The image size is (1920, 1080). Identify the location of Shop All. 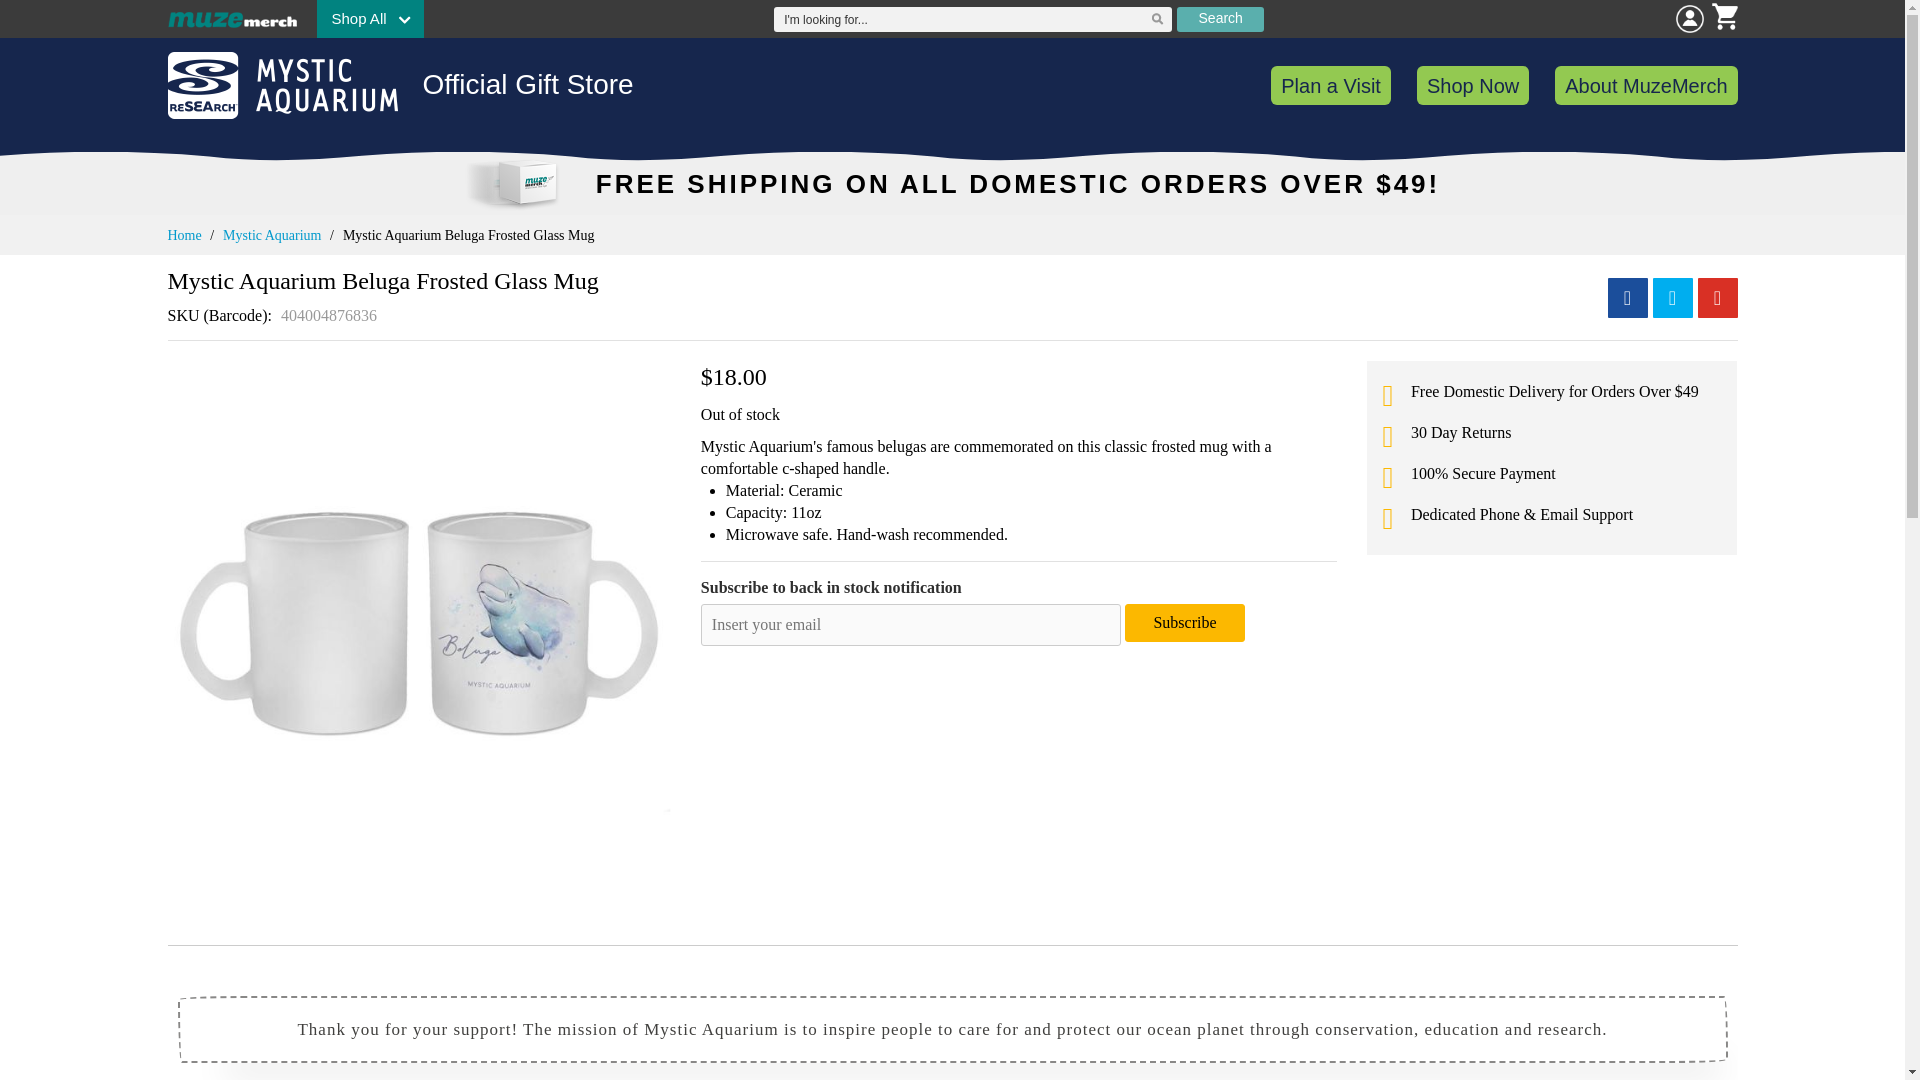
(369, 18).